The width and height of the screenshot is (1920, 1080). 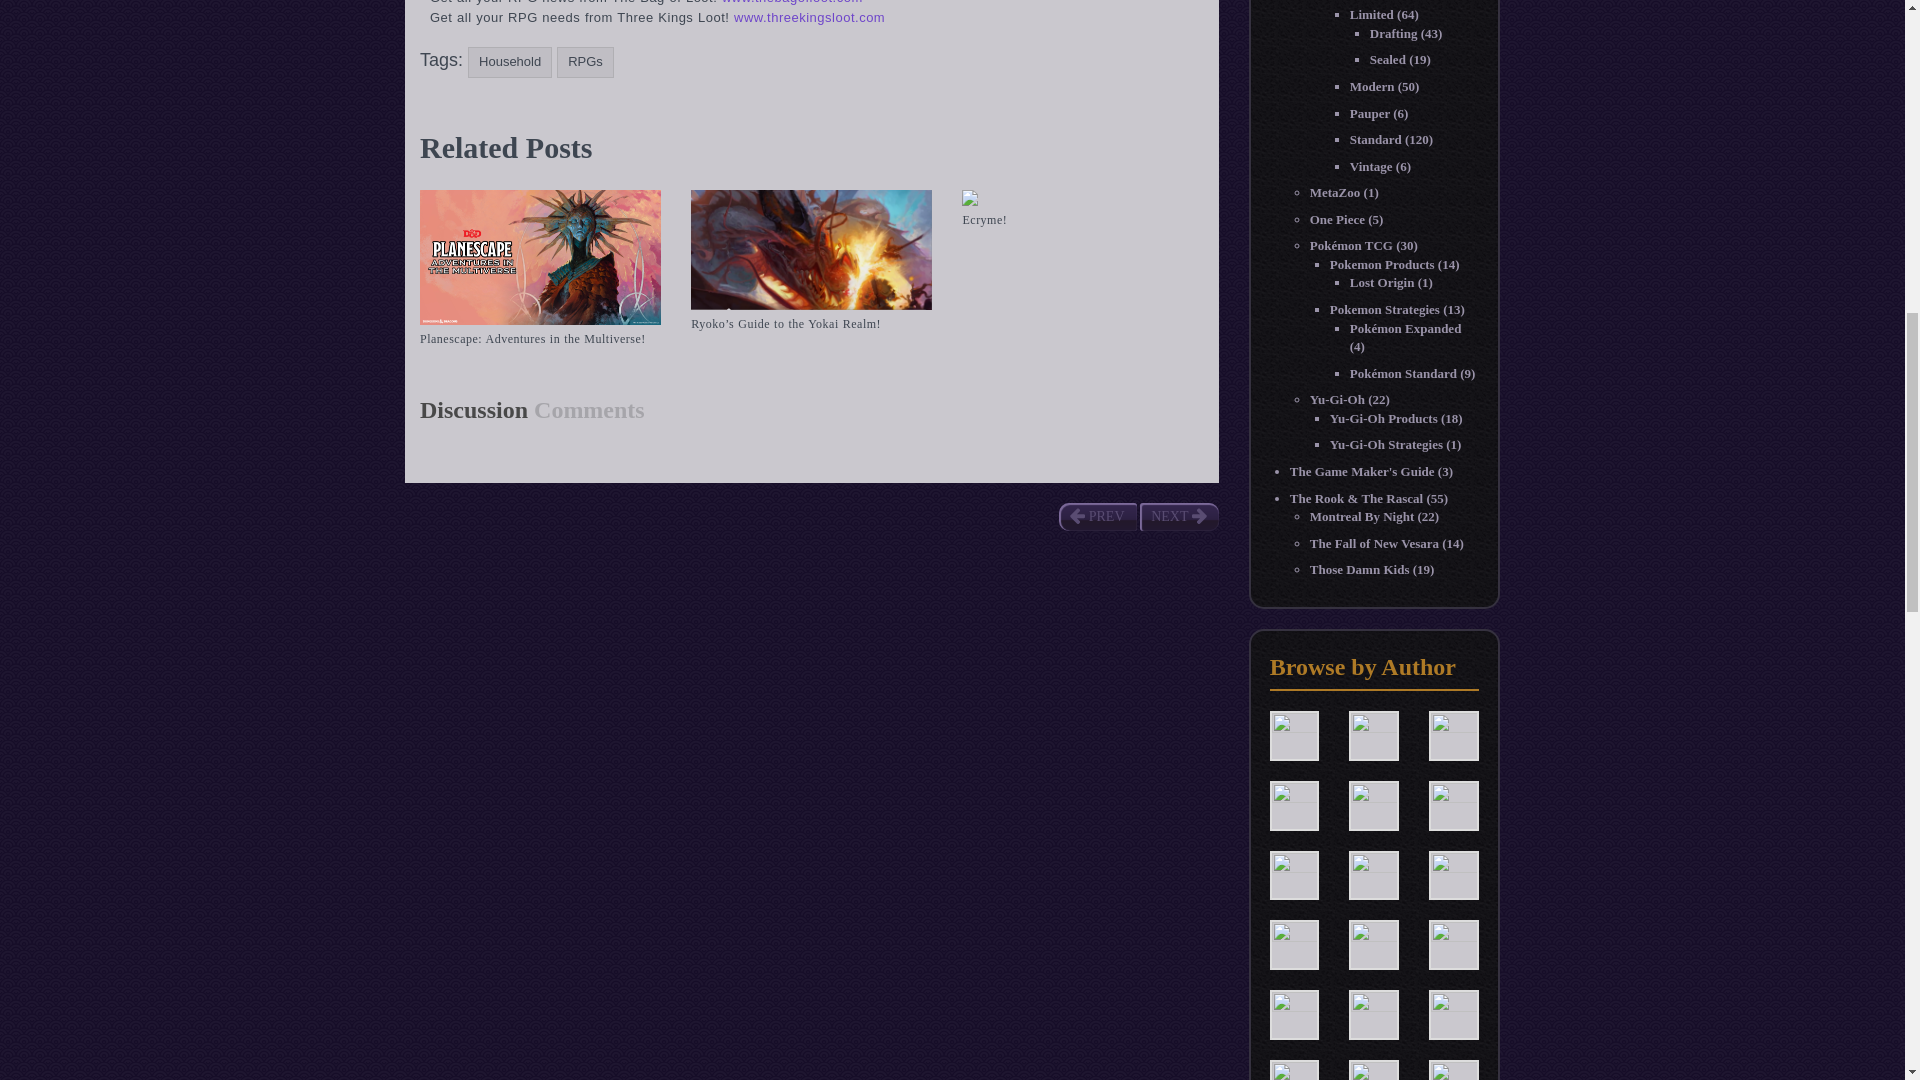 What do you see at coordinates (1294, 944) in the screenshot?
I see `Jonathan` at bounding box center [1294, 944].